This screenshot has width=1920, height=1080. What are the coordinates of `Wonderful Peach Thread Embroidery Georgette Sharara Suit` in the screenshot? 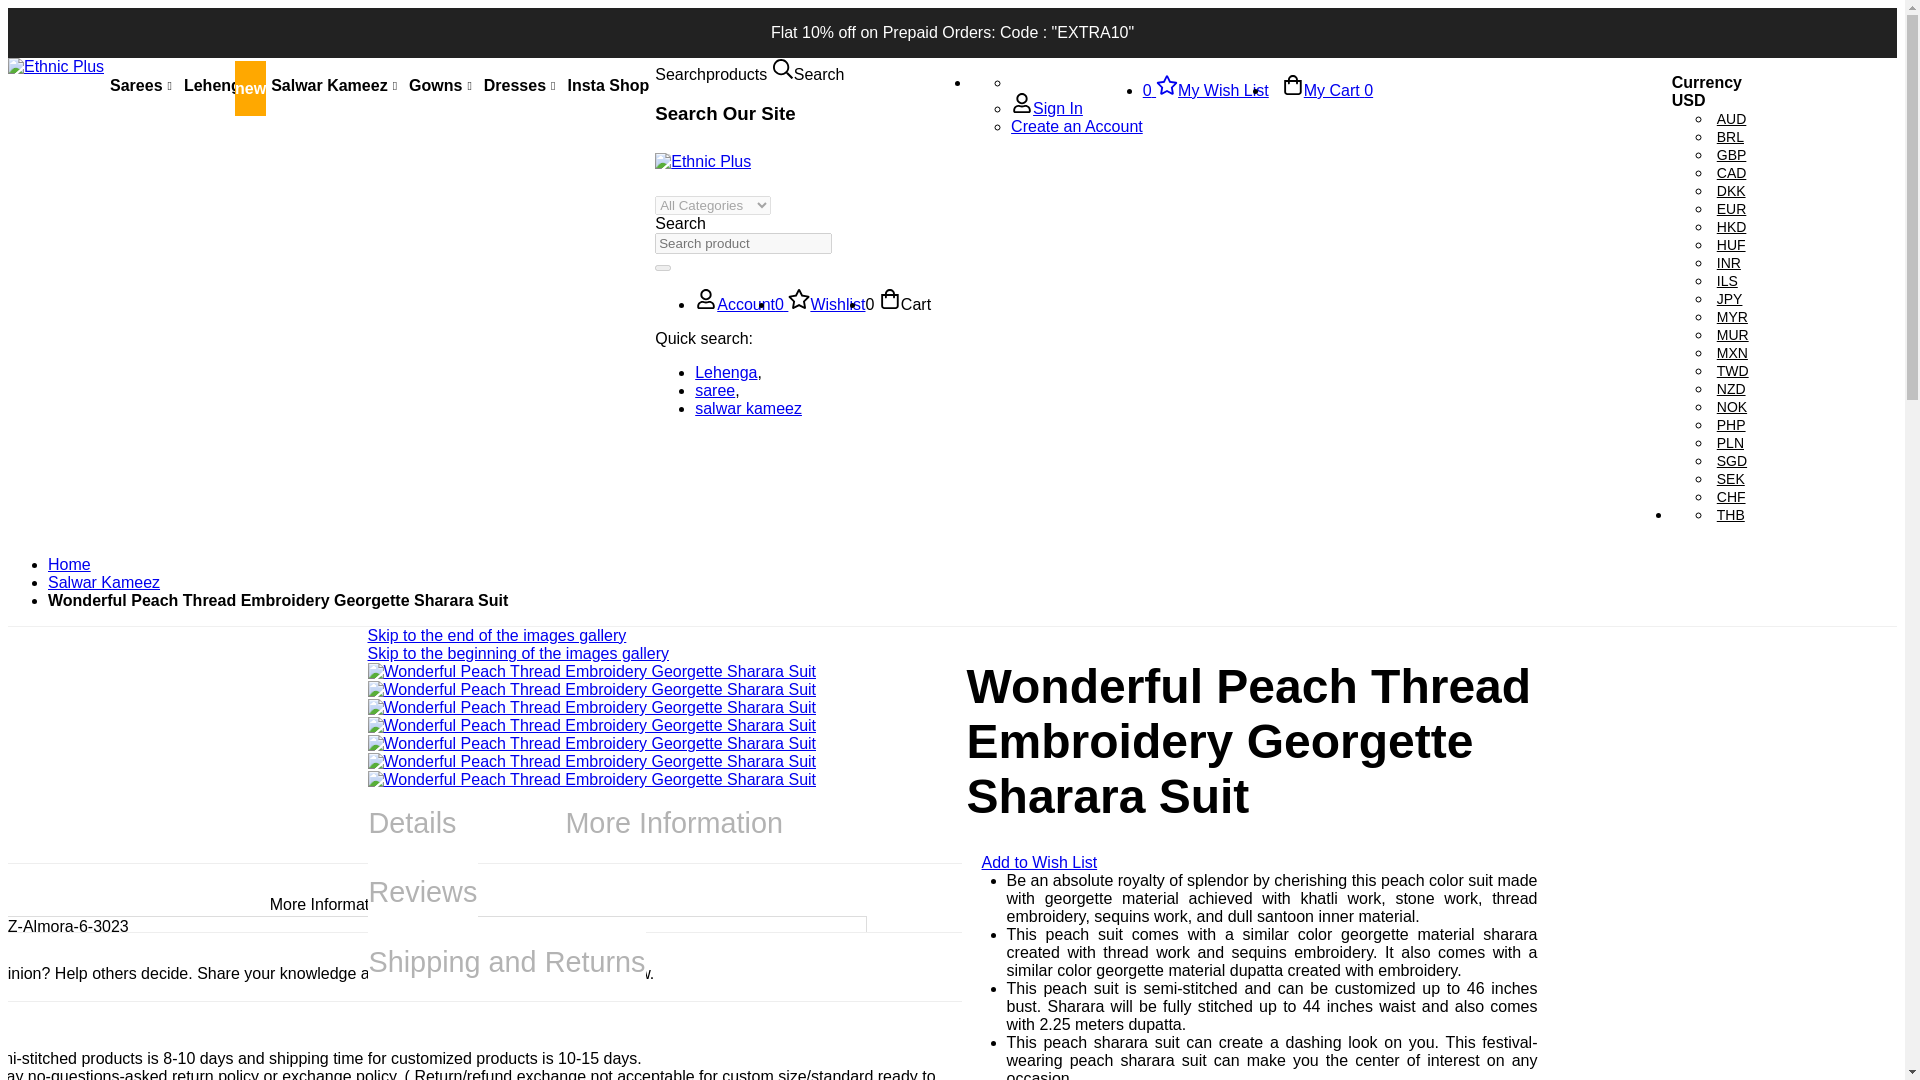 It's located at (592, 726).